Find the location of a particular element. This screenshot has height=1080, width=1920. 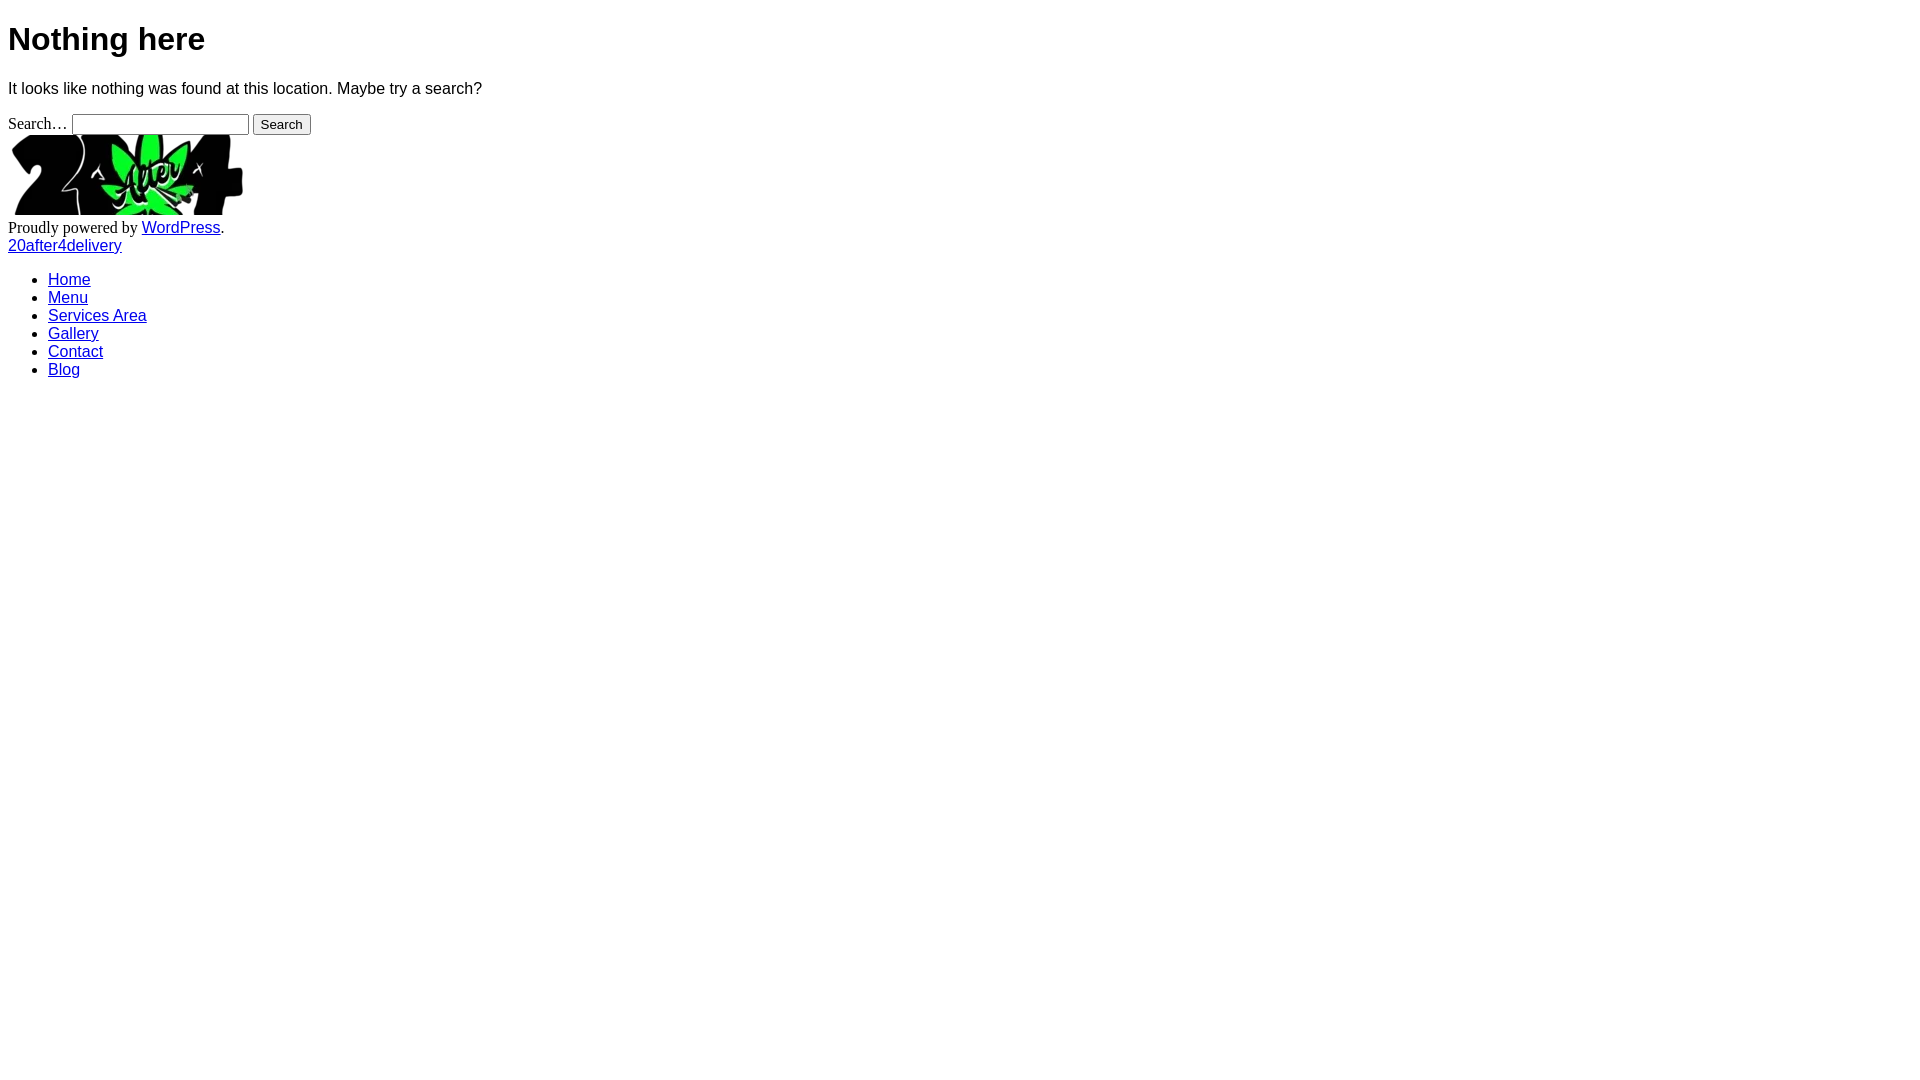

WordPress is located at coordinates (182, 228).